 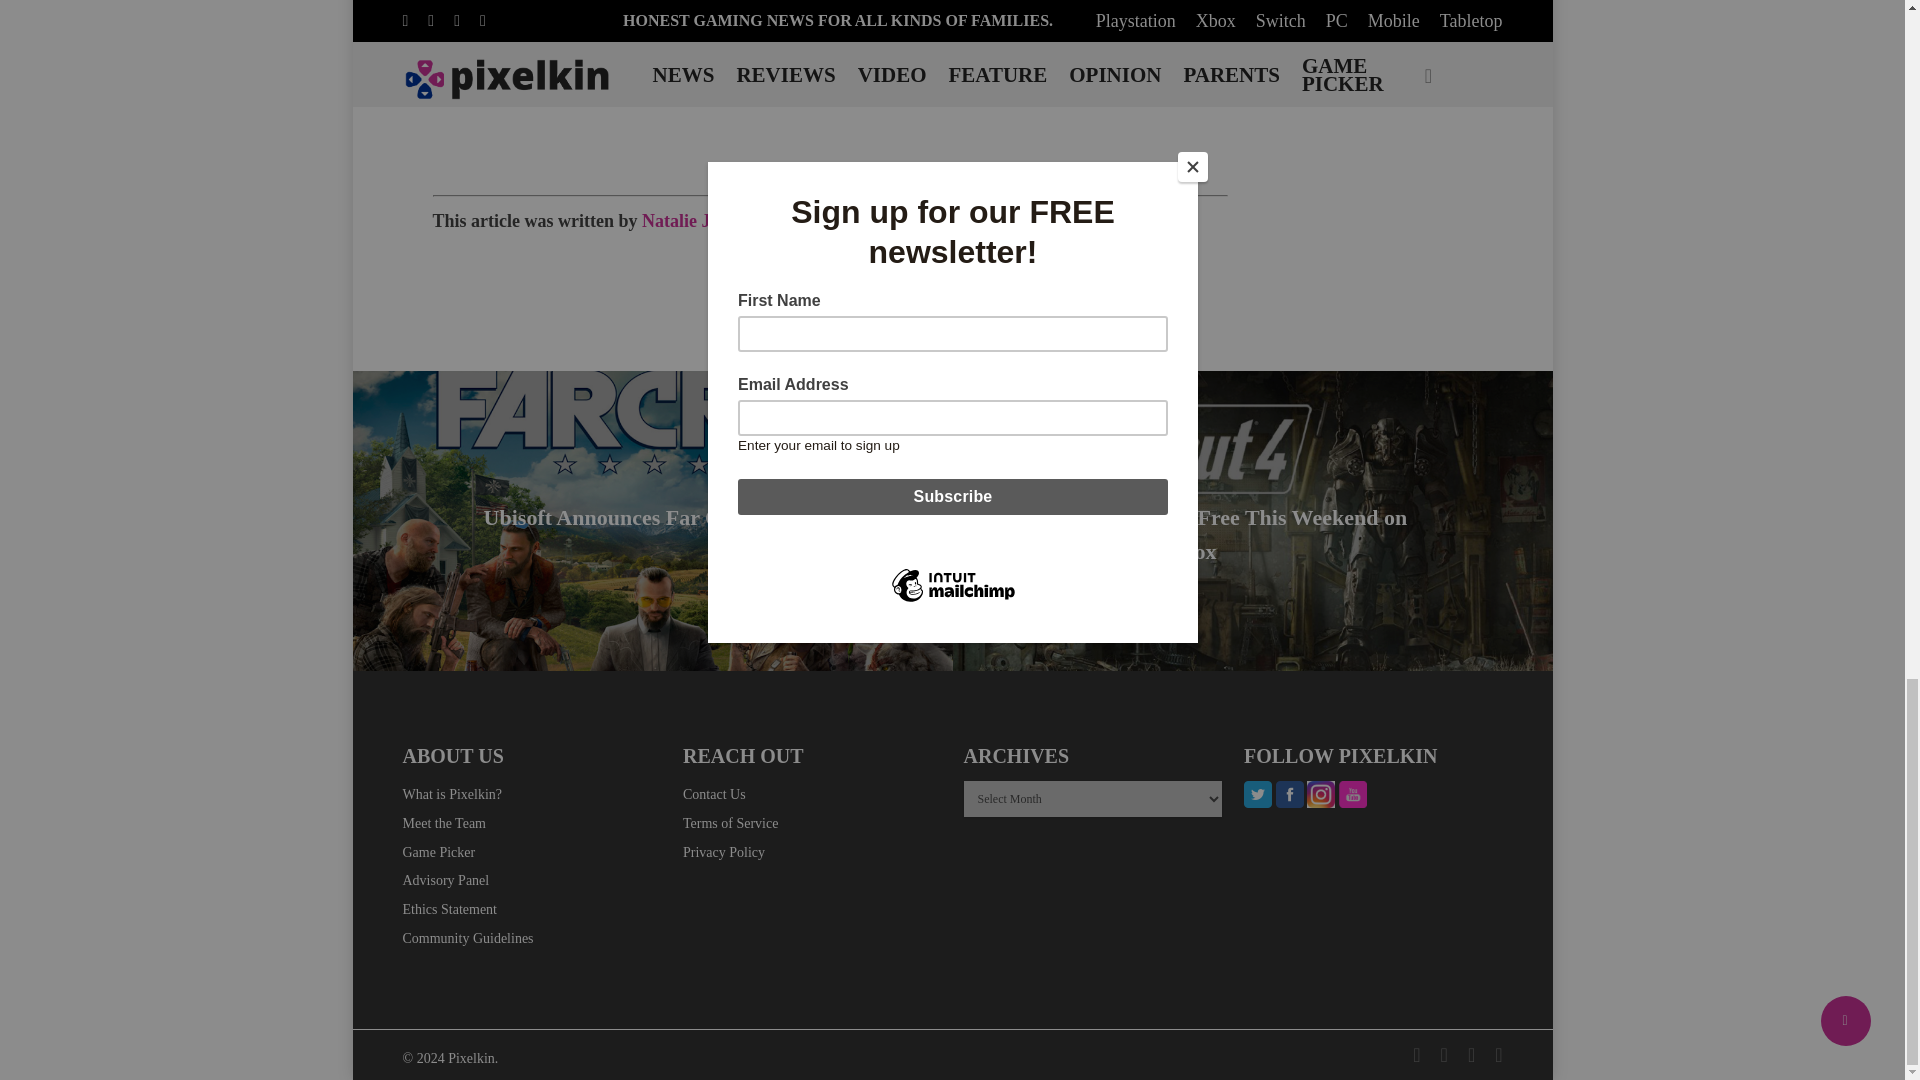 What do you see at coordinates (737, 90) in the screenshot?
I see `IOS` at bounding box center [737, 90].